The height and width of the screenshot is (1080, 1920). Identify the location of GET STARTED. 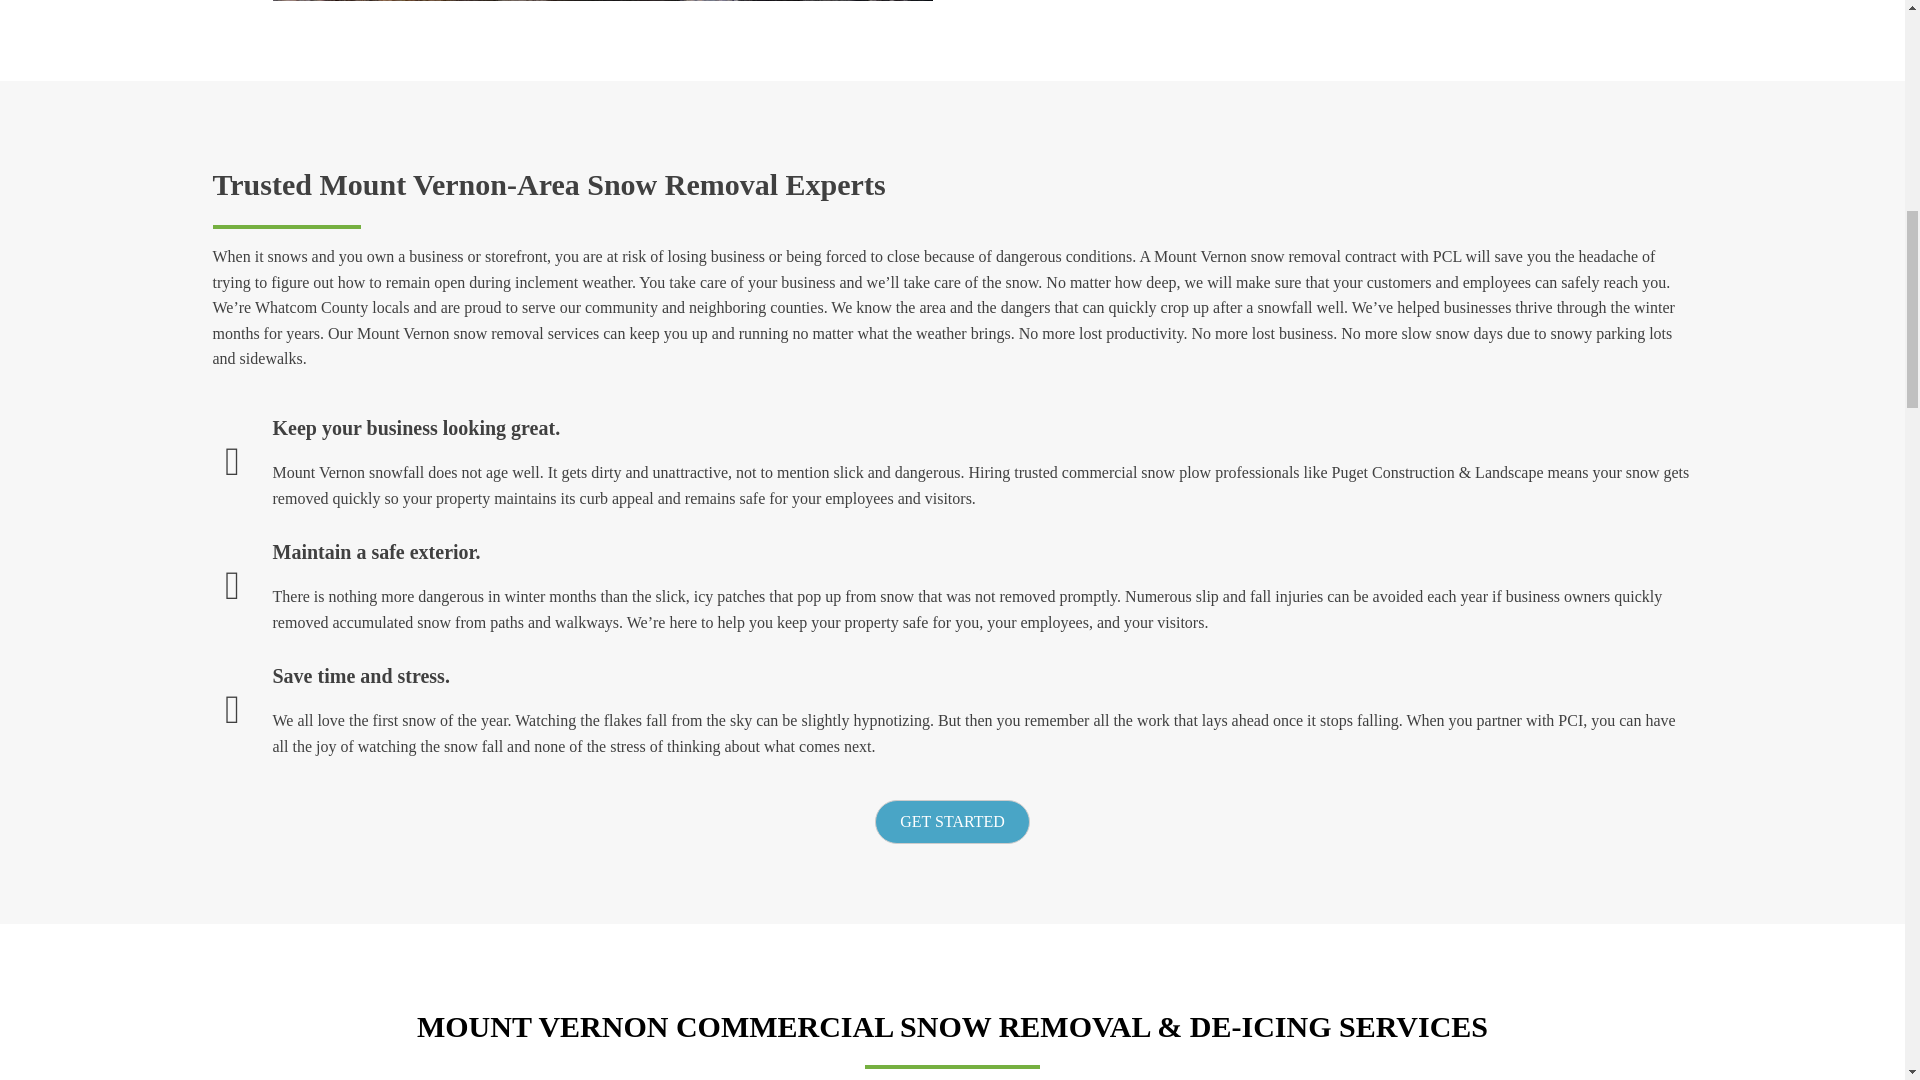
(952, 822).